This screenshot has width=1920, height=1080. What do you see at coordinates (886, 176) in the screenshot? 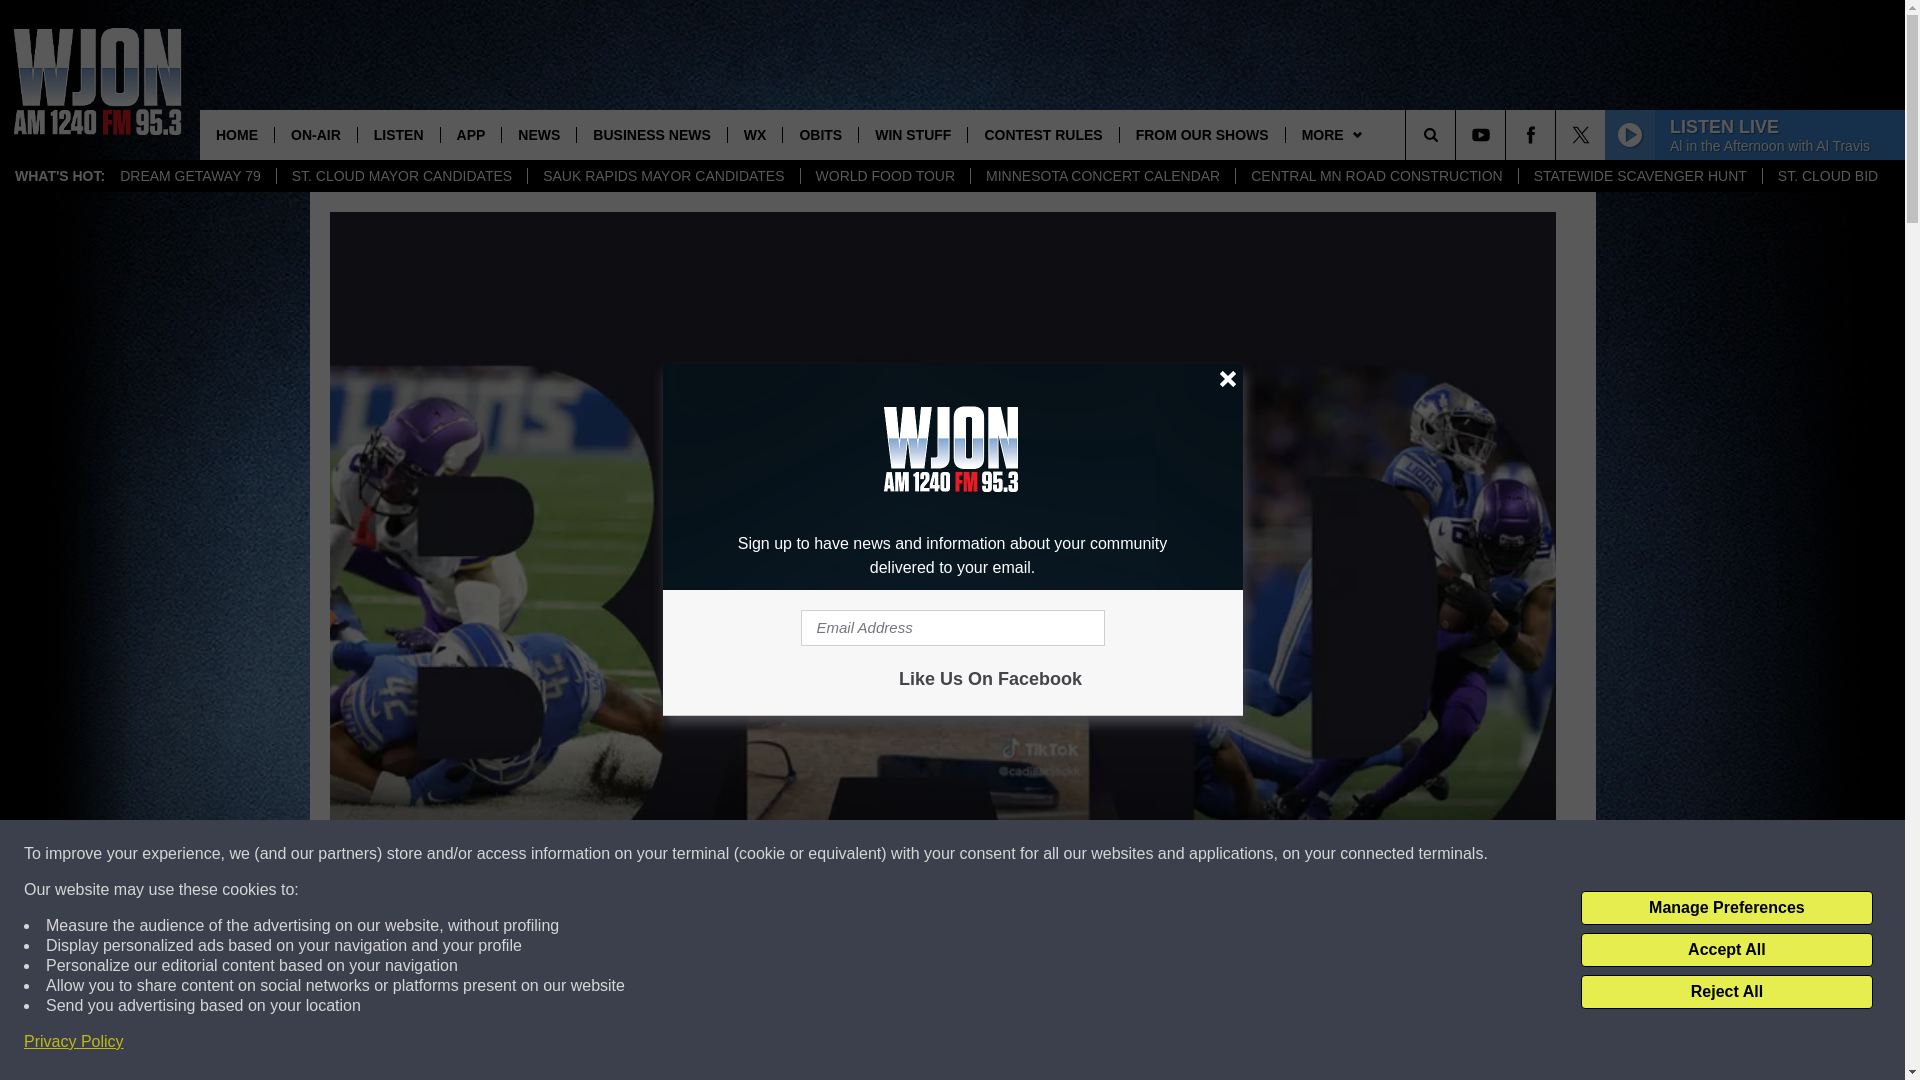
I see `WORLD FOOD TOUR` at bounding box center [886, 176].